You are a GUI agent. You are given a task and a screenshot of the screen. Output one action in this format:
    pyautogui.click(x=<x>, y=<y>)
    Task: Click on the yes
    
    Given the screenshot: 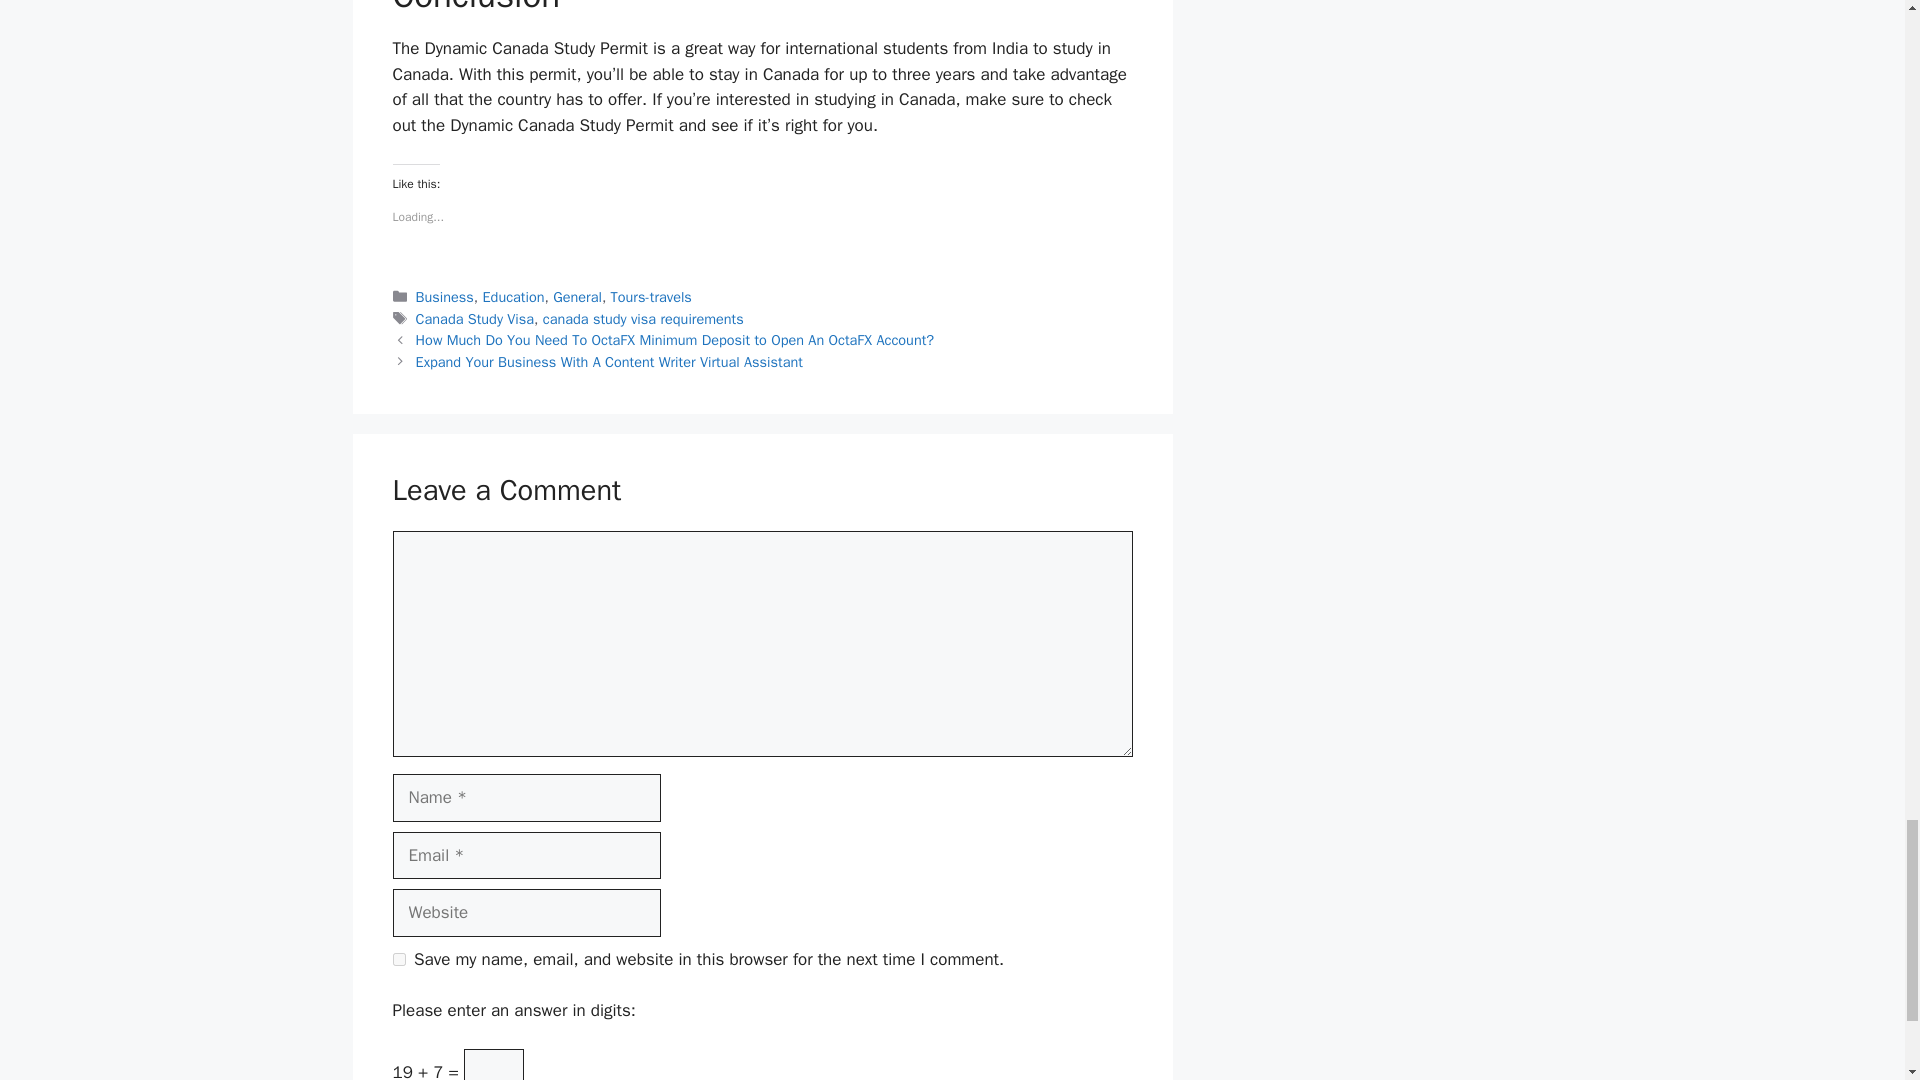 What is the action you would take?
    pyautogui.click(x=398, y=958)
    